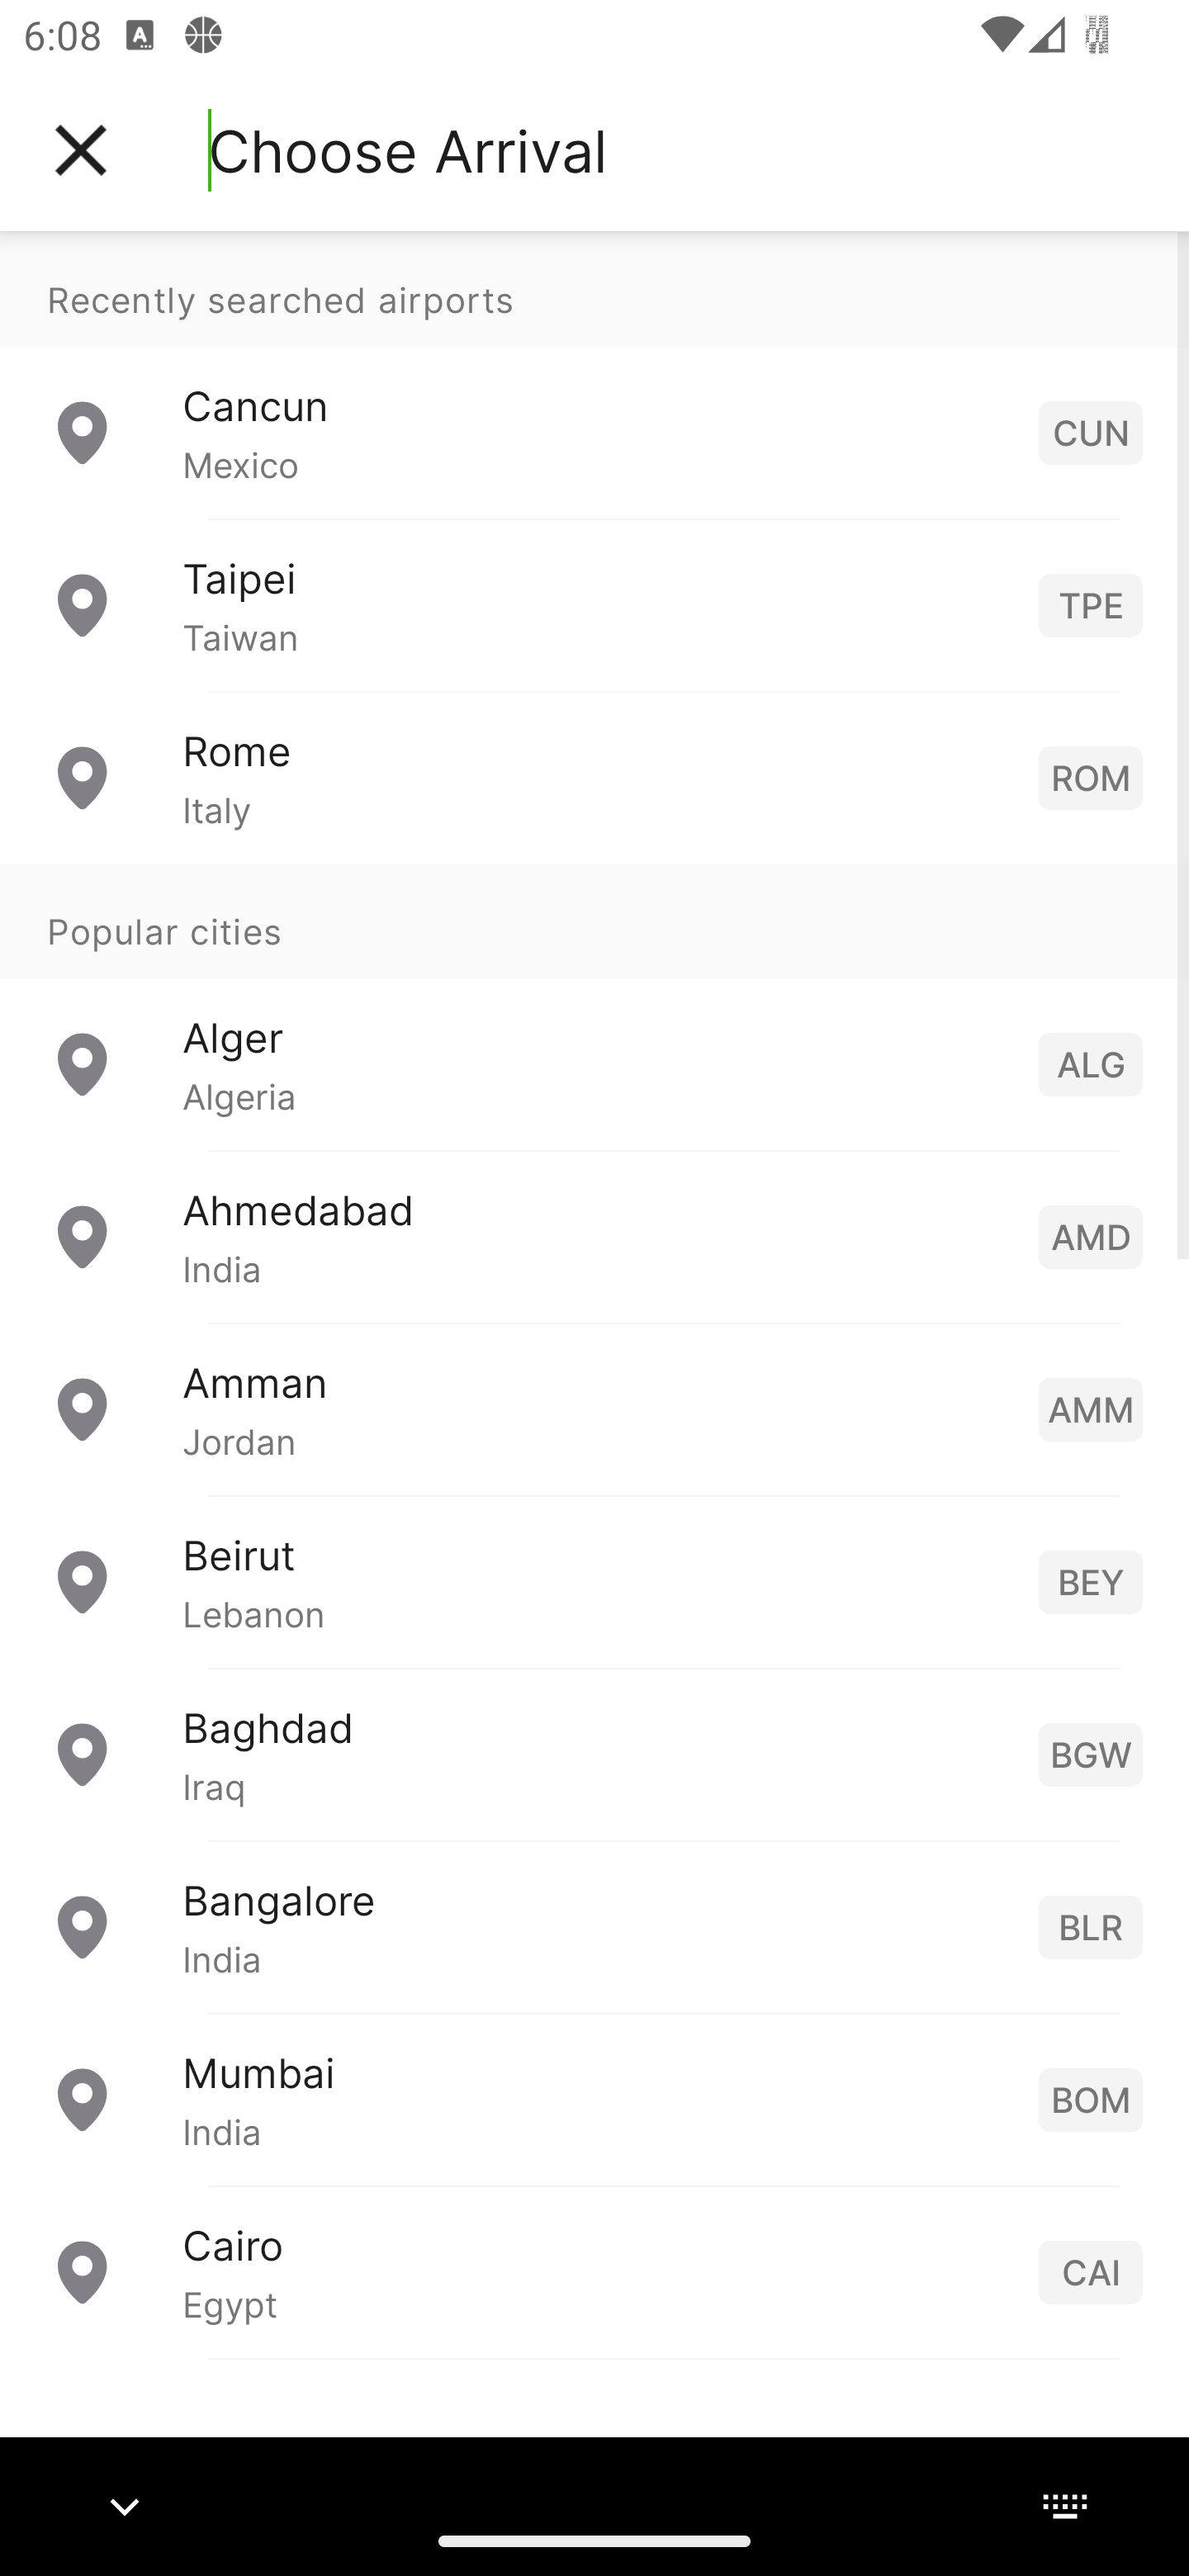  What do you see at coordinates (407, 150) in the screenshot?
I see `Choose Arrival` at bounding box center [407, 150].